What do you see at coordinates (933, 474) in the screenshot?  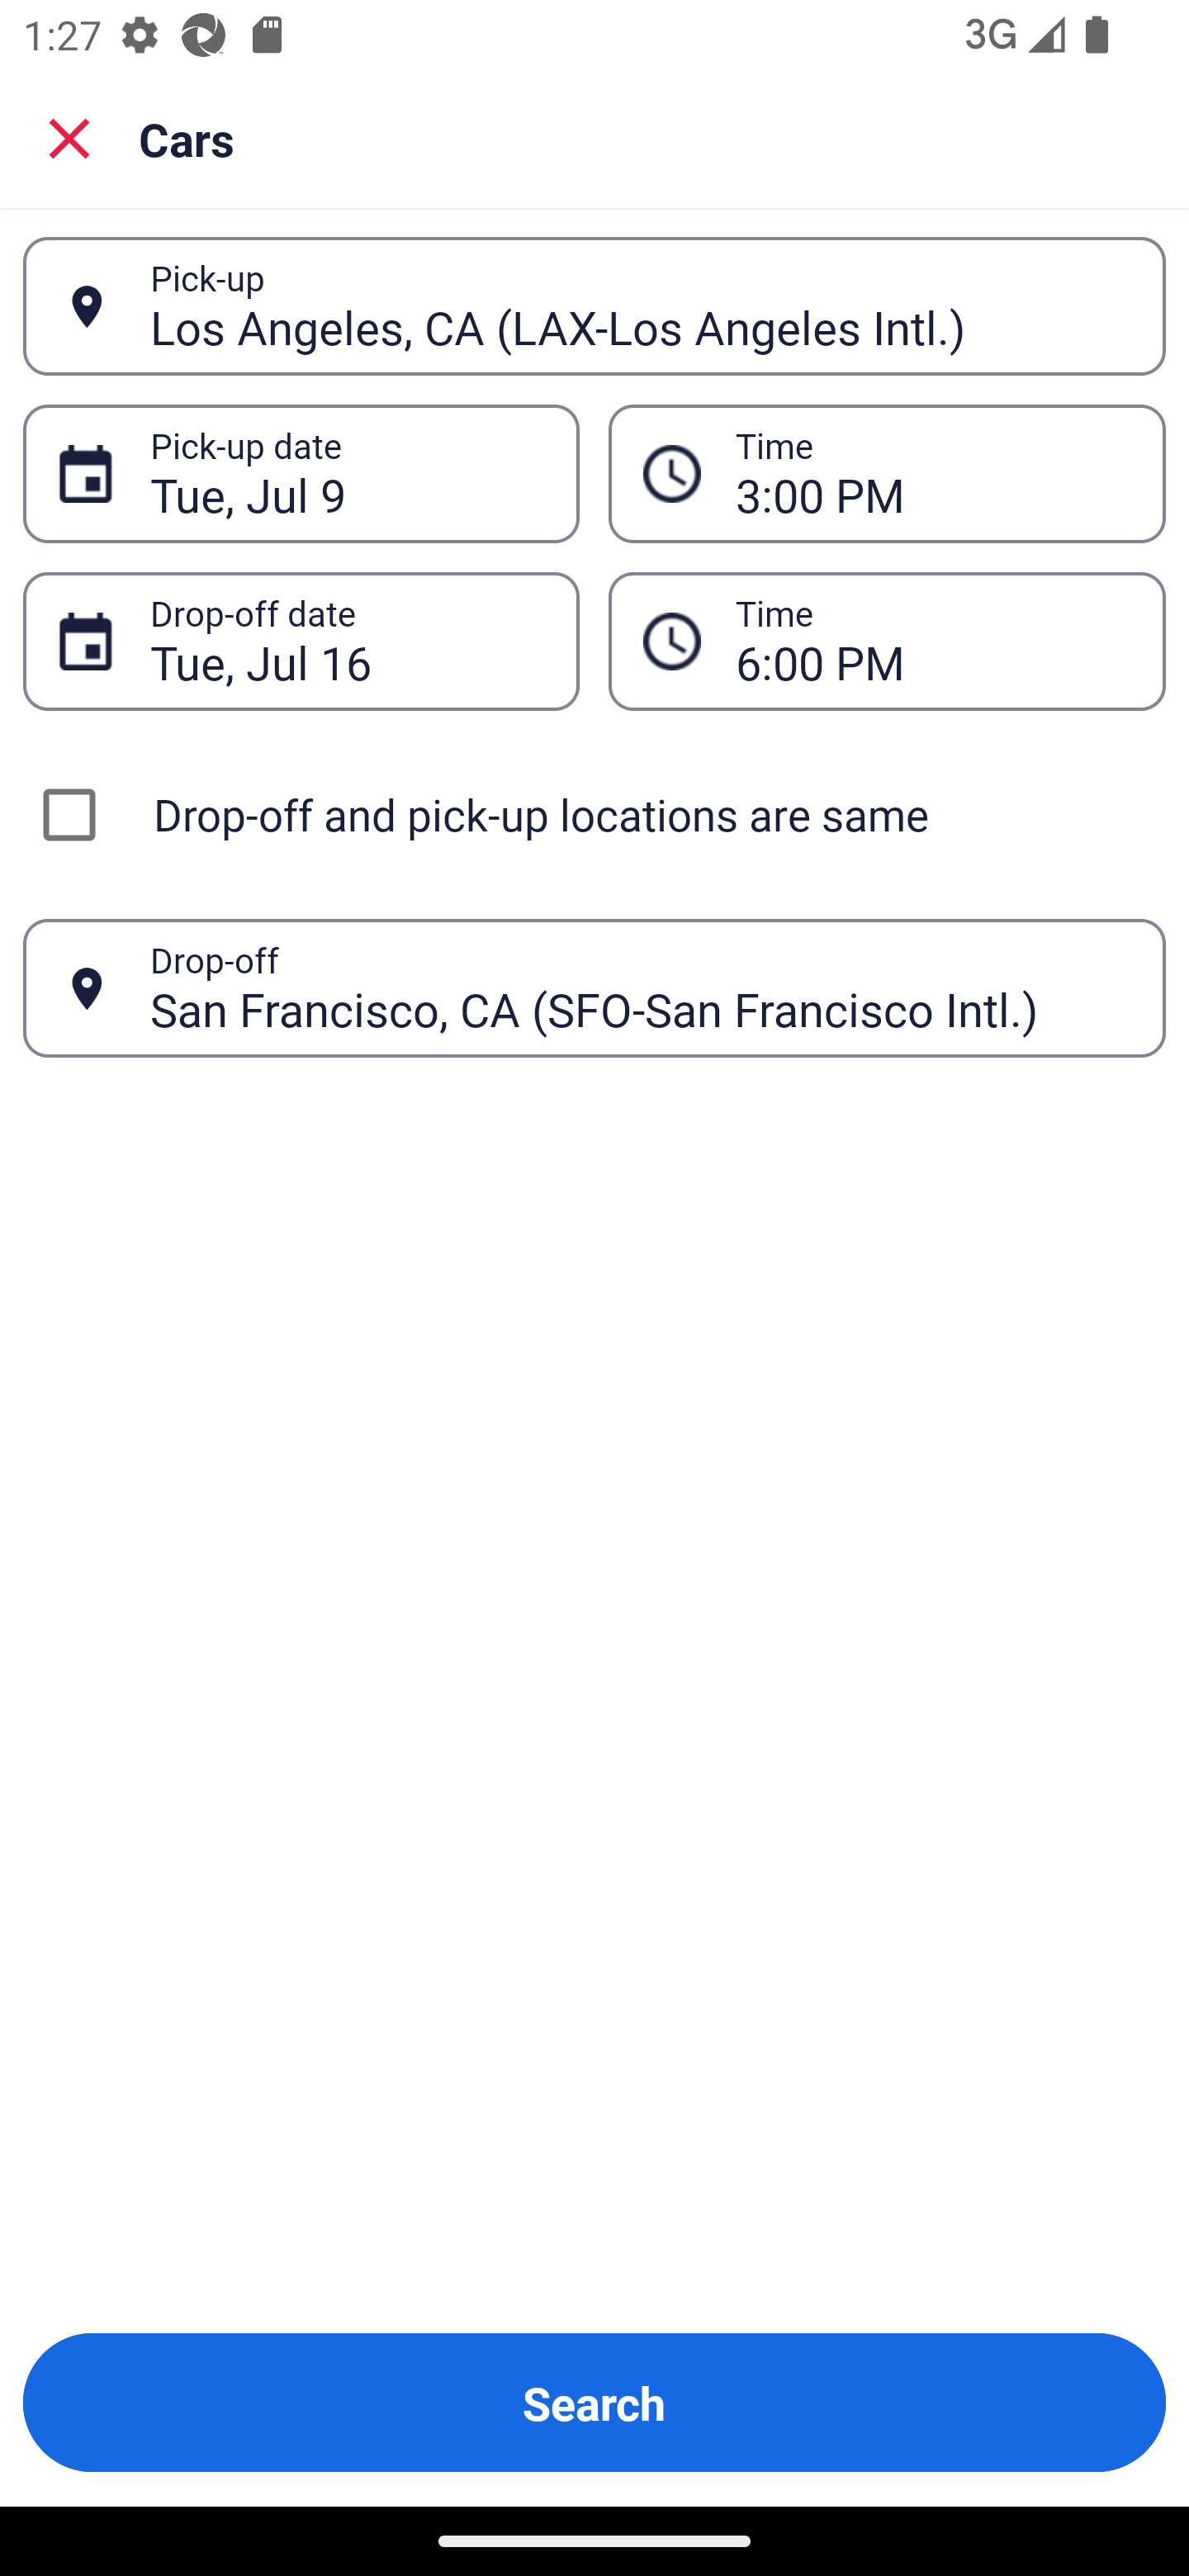 I see `3:00 PM` at bounding box center [933, 474].